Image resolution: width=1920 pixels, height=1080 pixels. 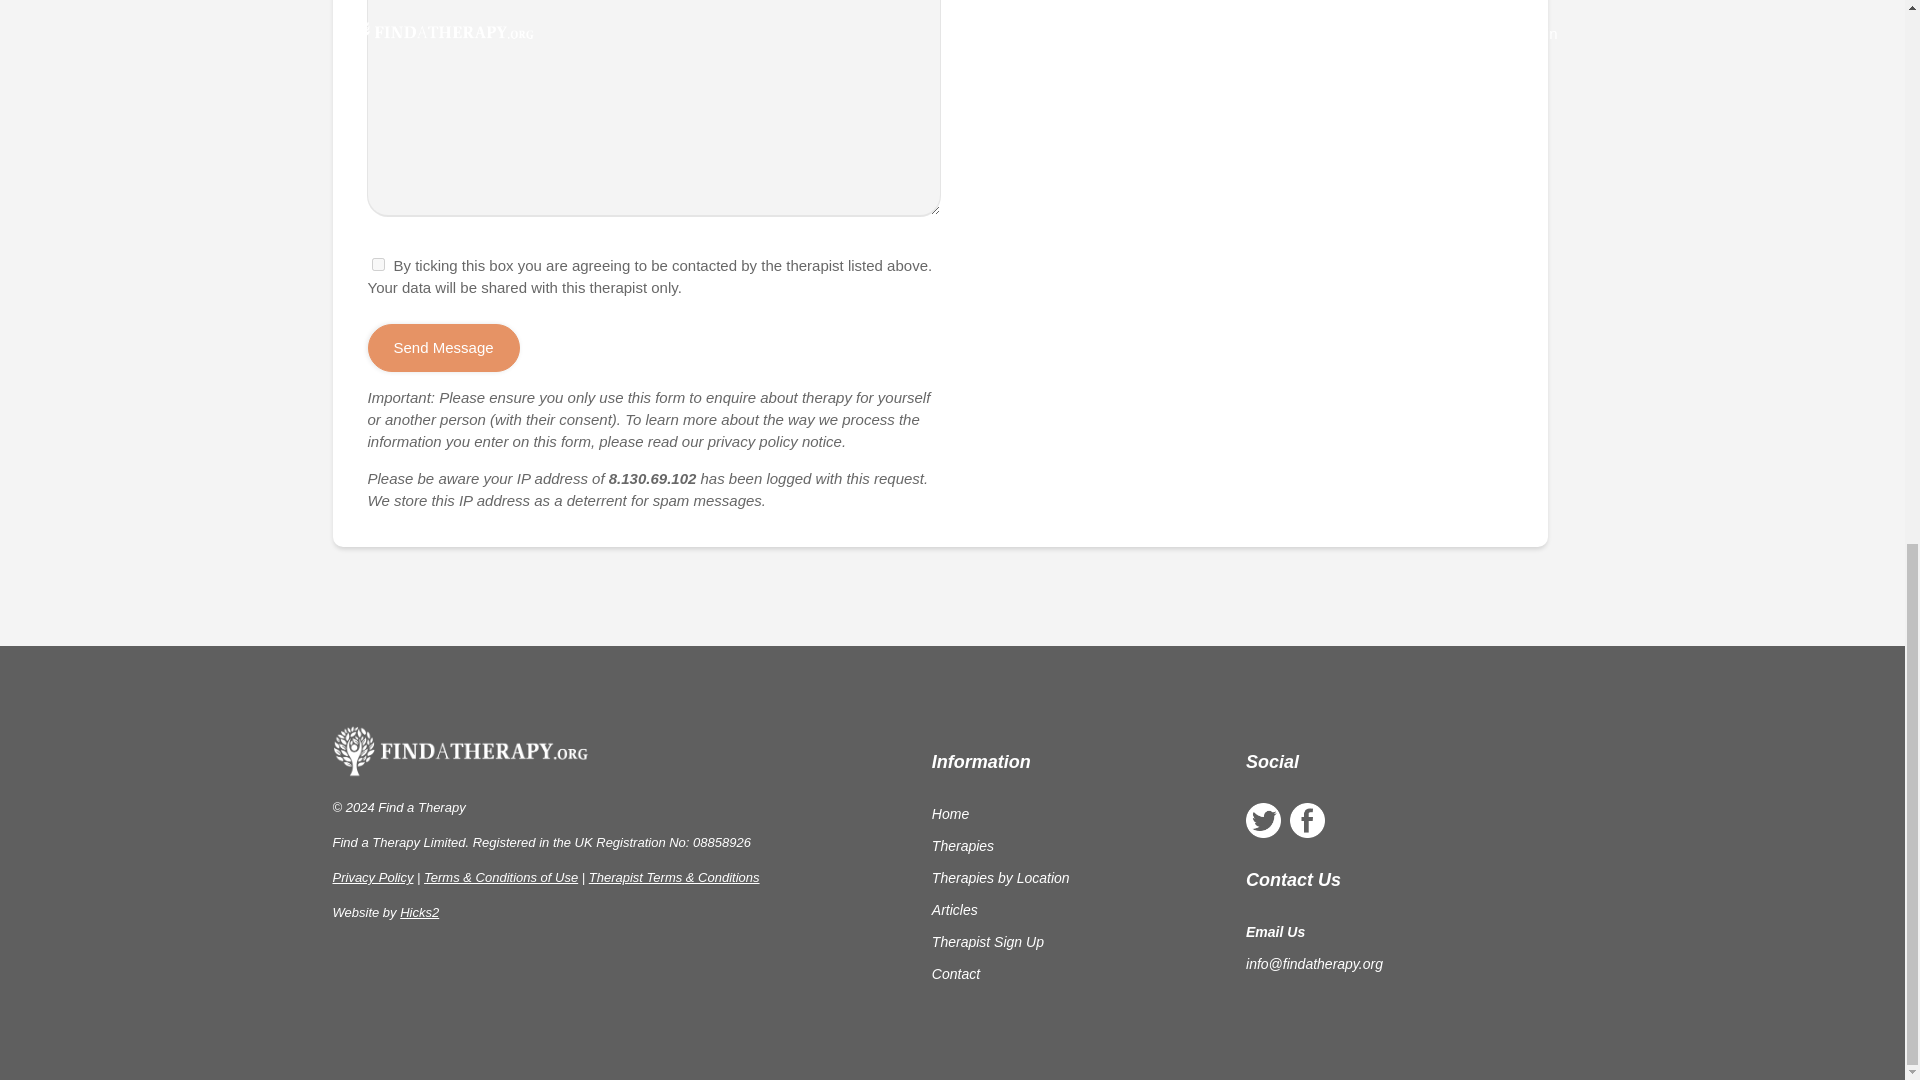 I want to click on Articles, so click(x=954, y=910).